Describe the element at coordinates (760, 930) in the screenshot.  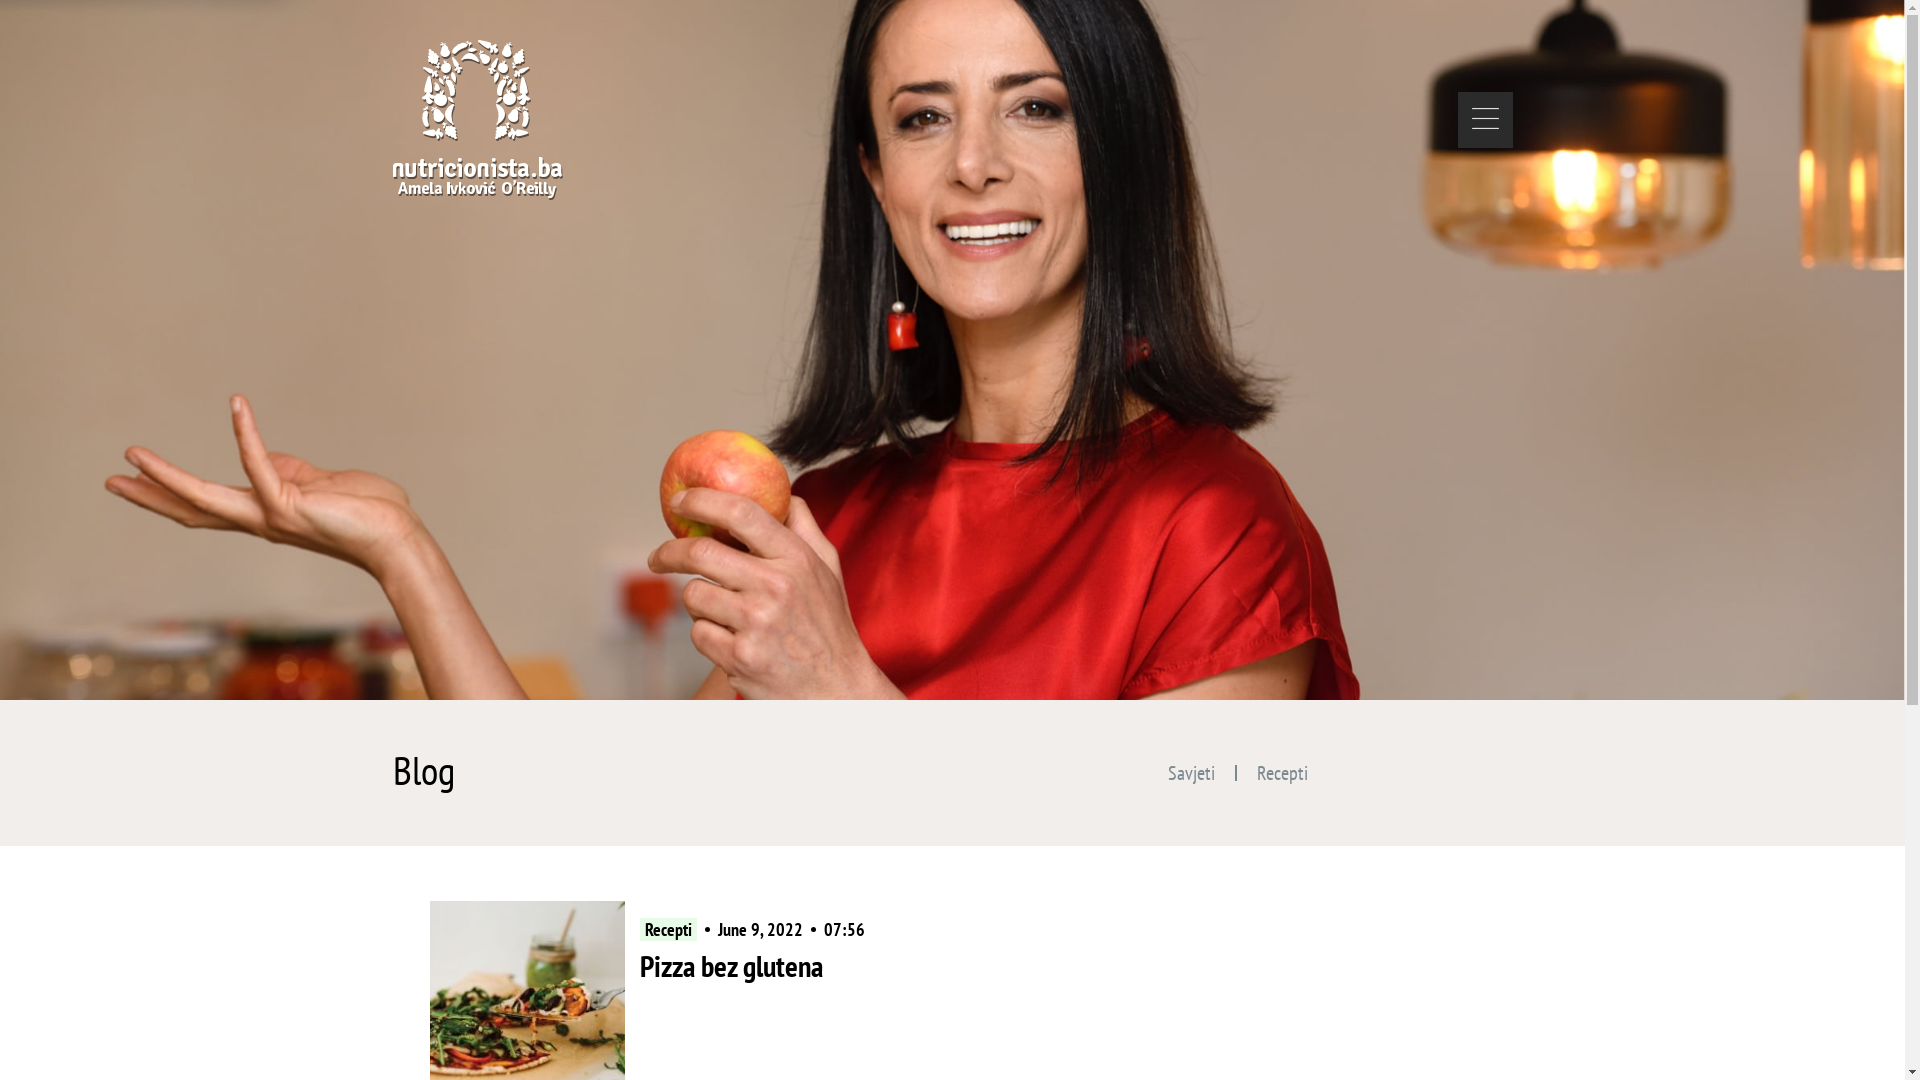
I see `June 9, 2022` at that location.